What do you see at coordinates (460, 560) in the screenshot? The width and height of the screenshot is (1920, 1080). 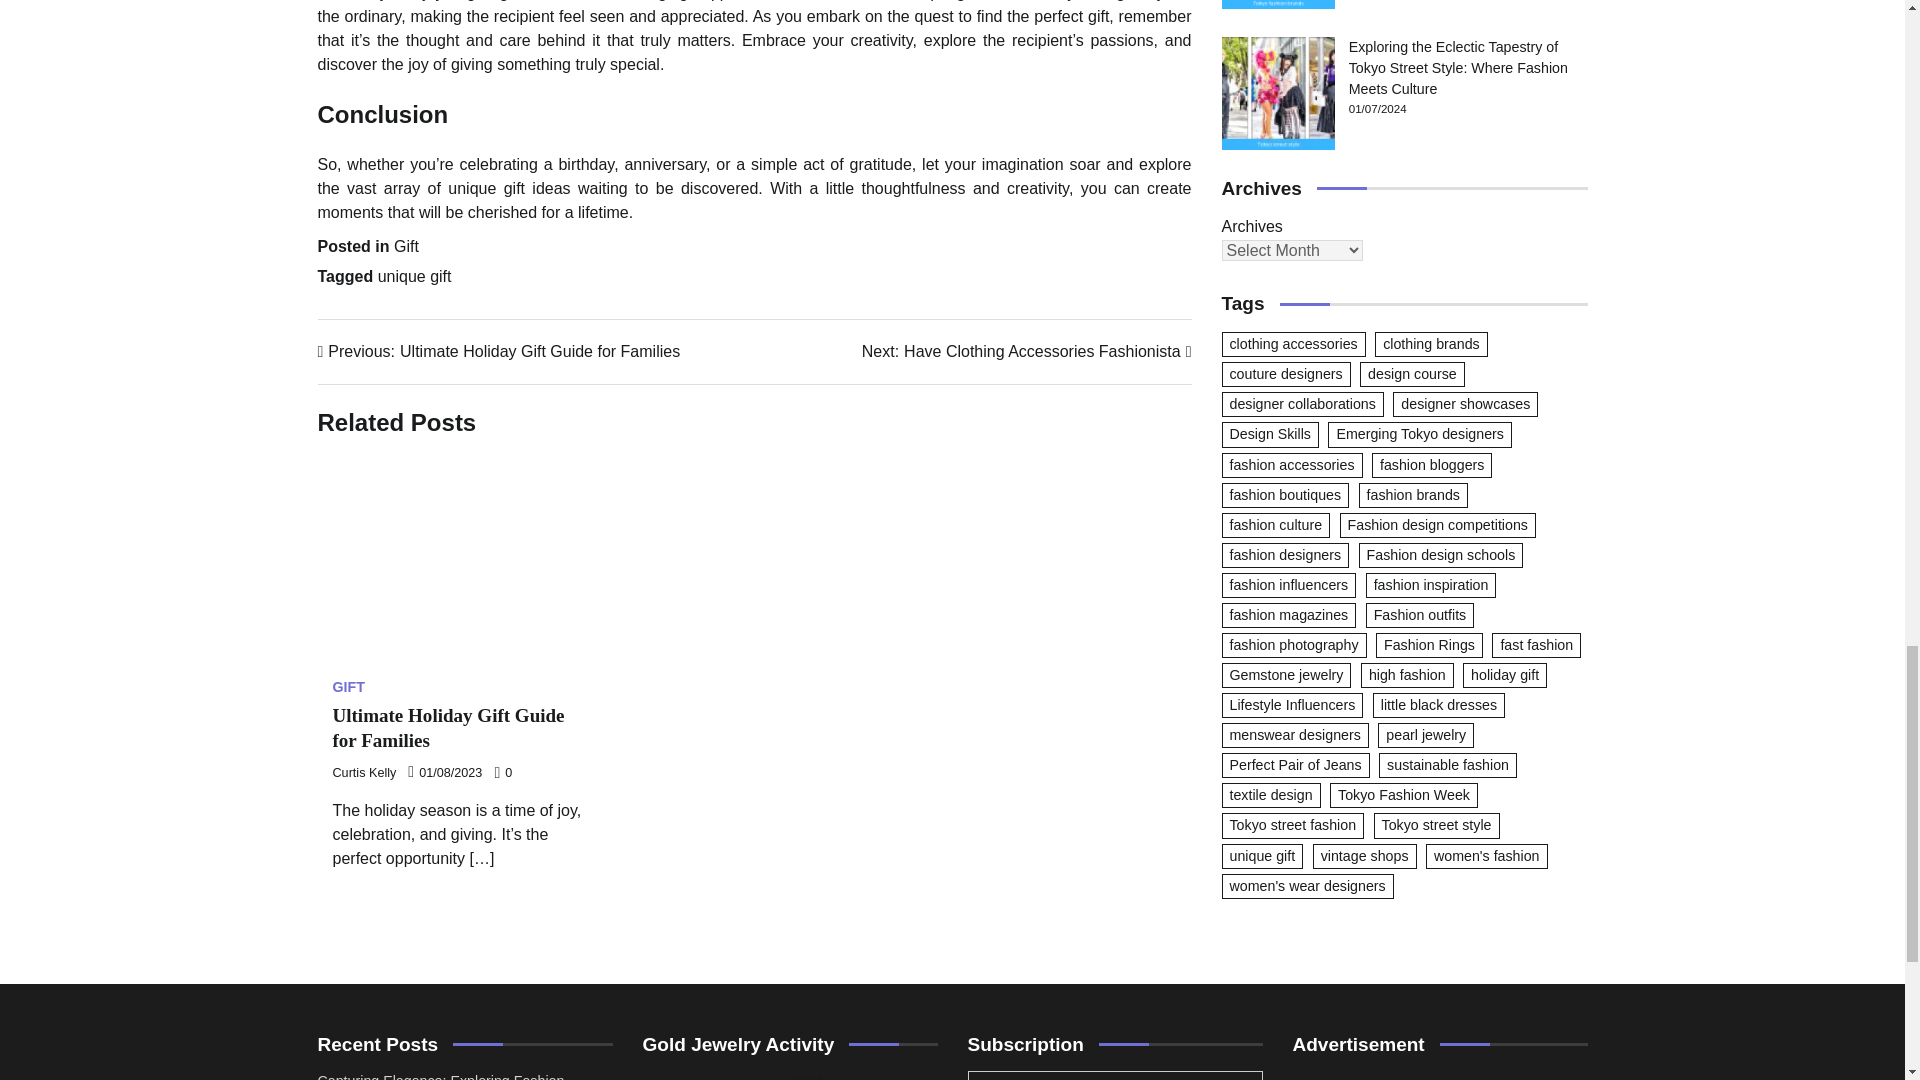 I see `Ultimate Holiday Gift Guide for Families` at bounding box center [460, 560].